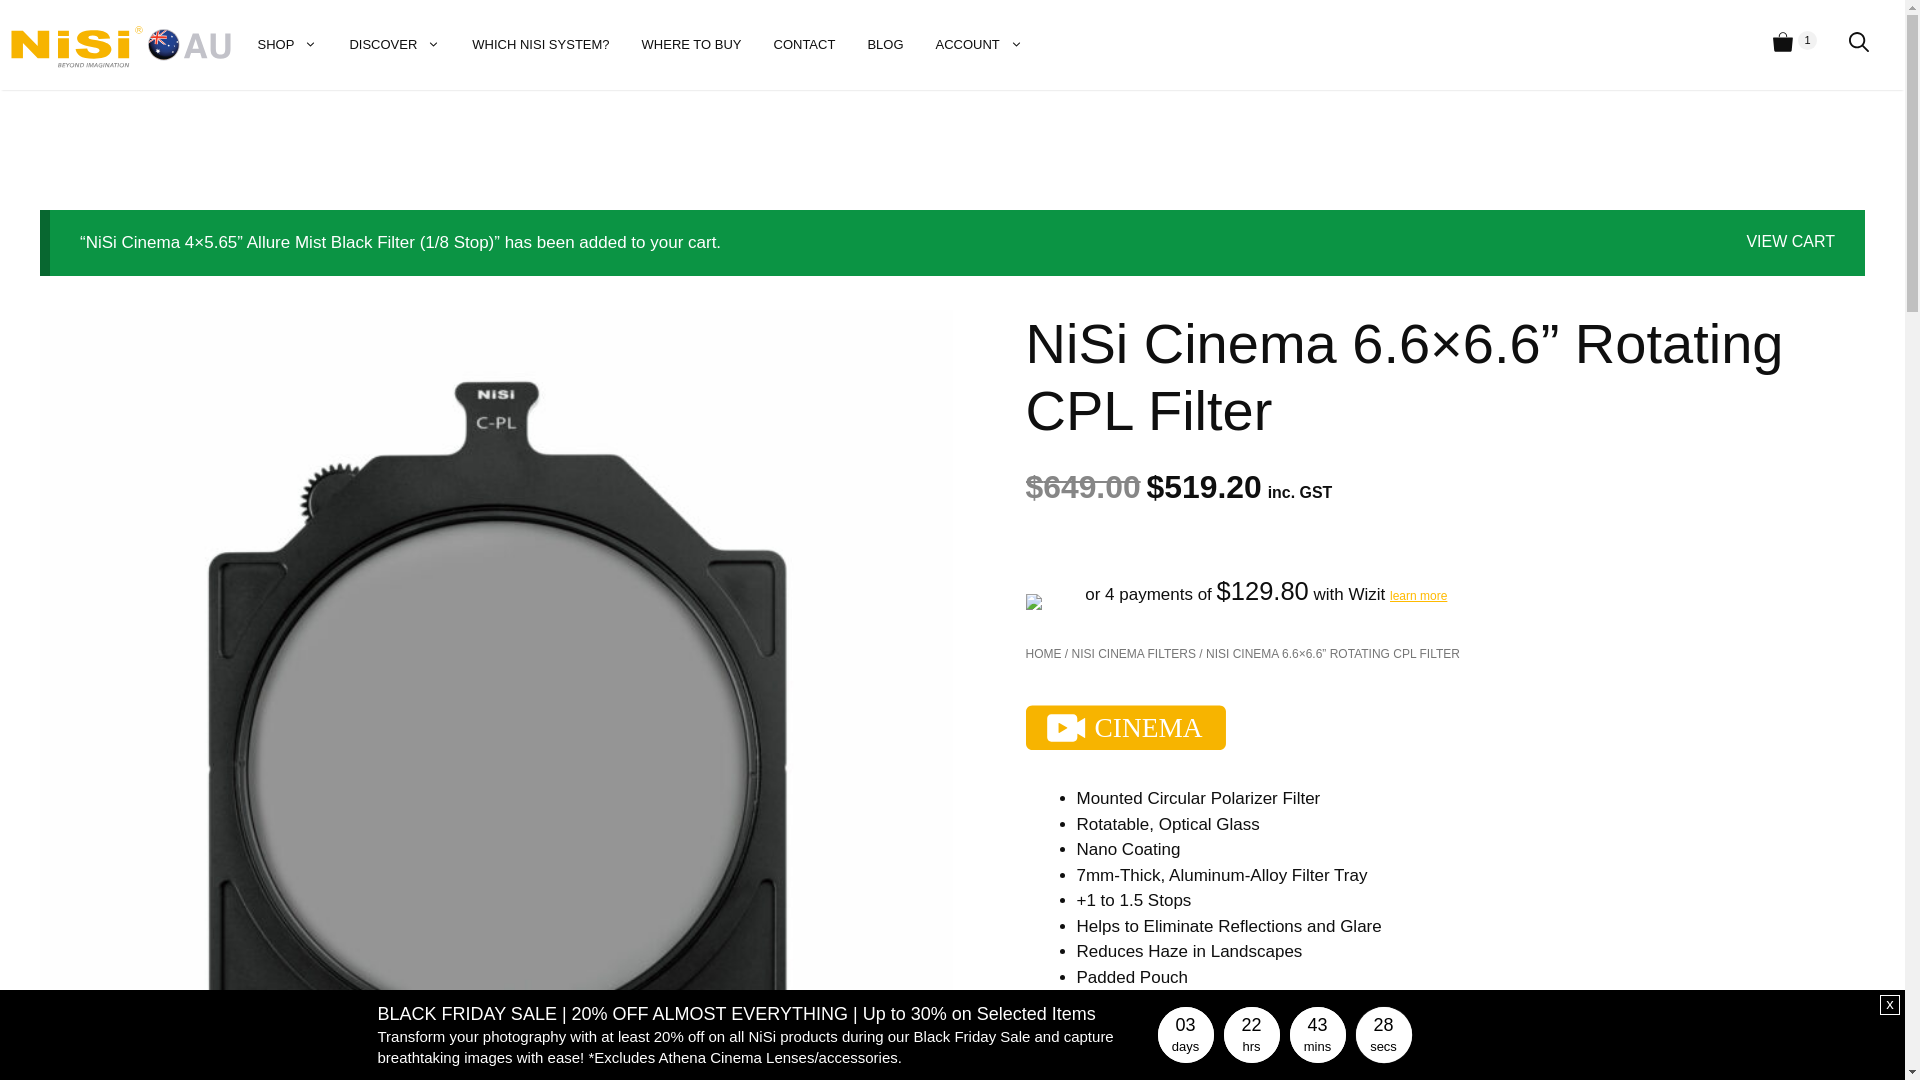 The width and height of the screenshot is (1920, 1080). Describe the element at coordinates (805, 45) in the screenshot. I see `CONTACT` at that location.